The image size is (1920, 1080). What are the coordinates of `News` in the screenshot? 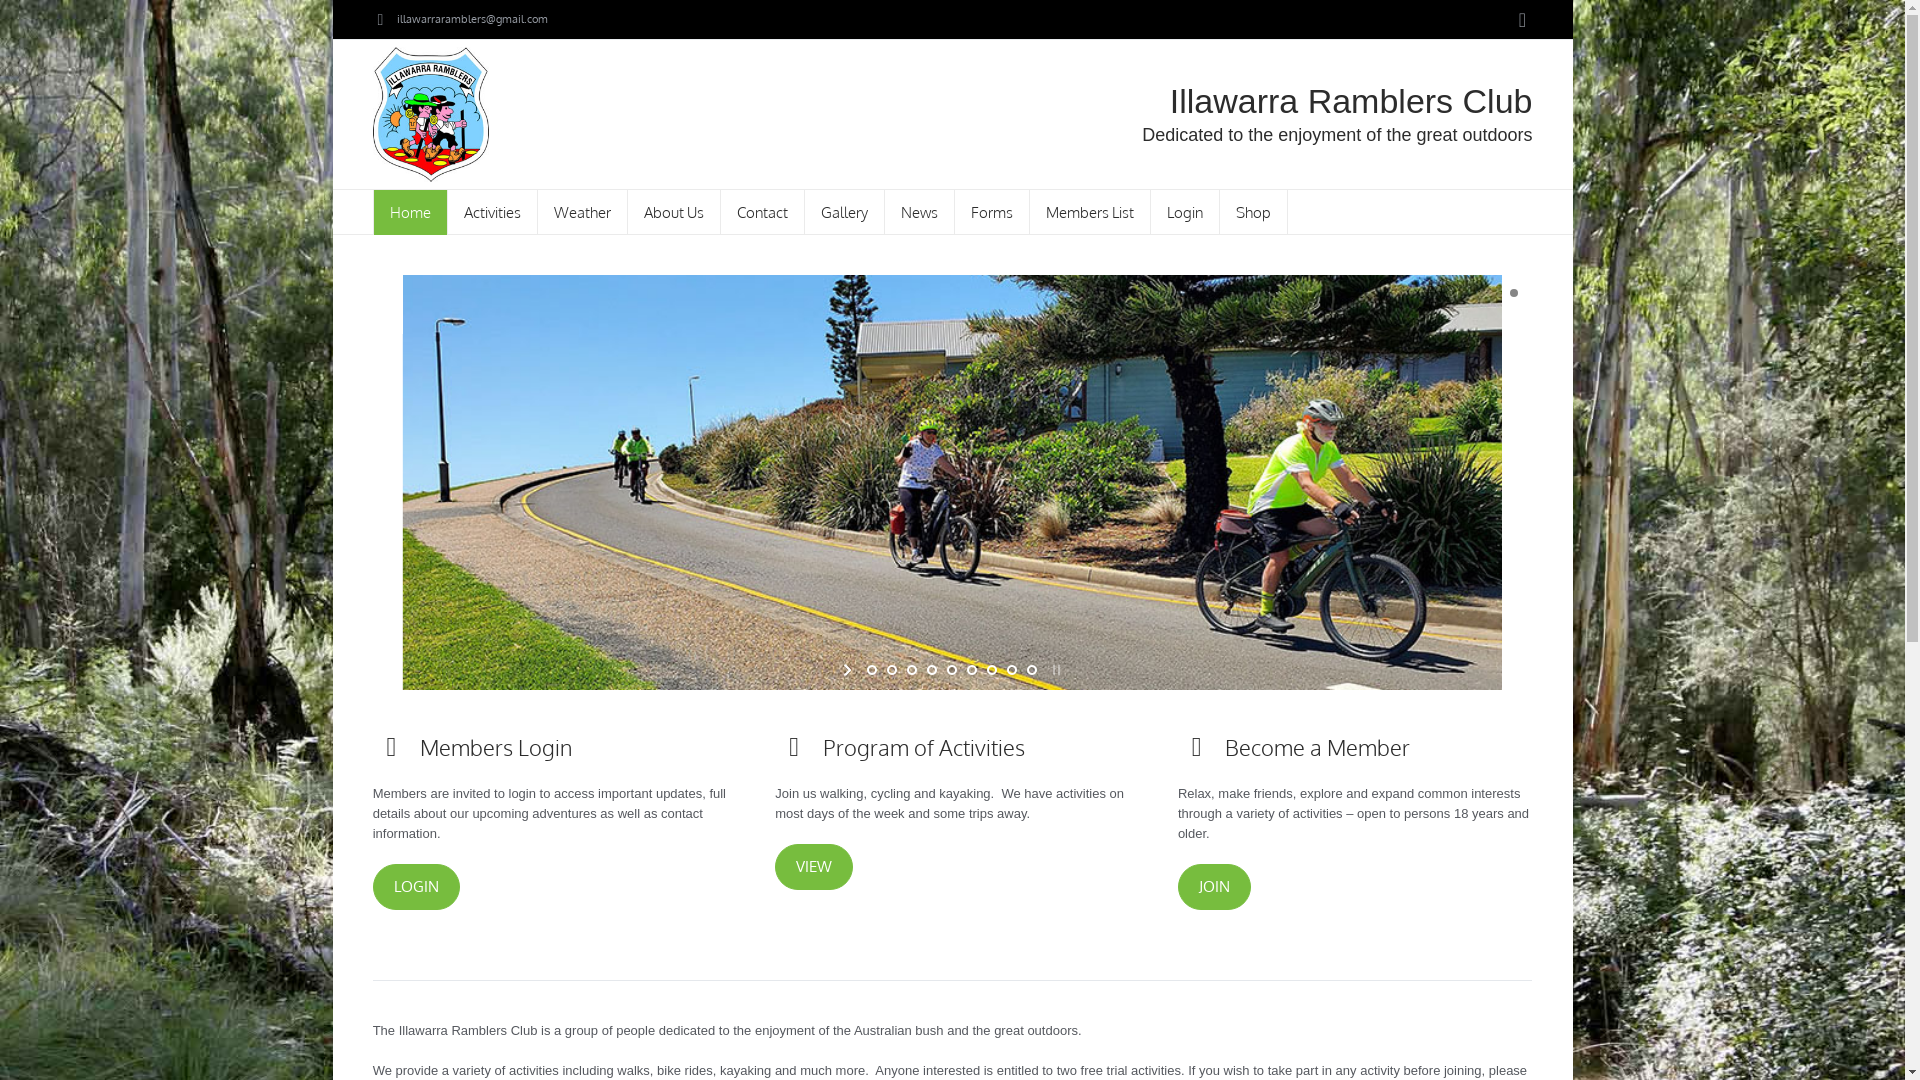 It's located at (919, 212).